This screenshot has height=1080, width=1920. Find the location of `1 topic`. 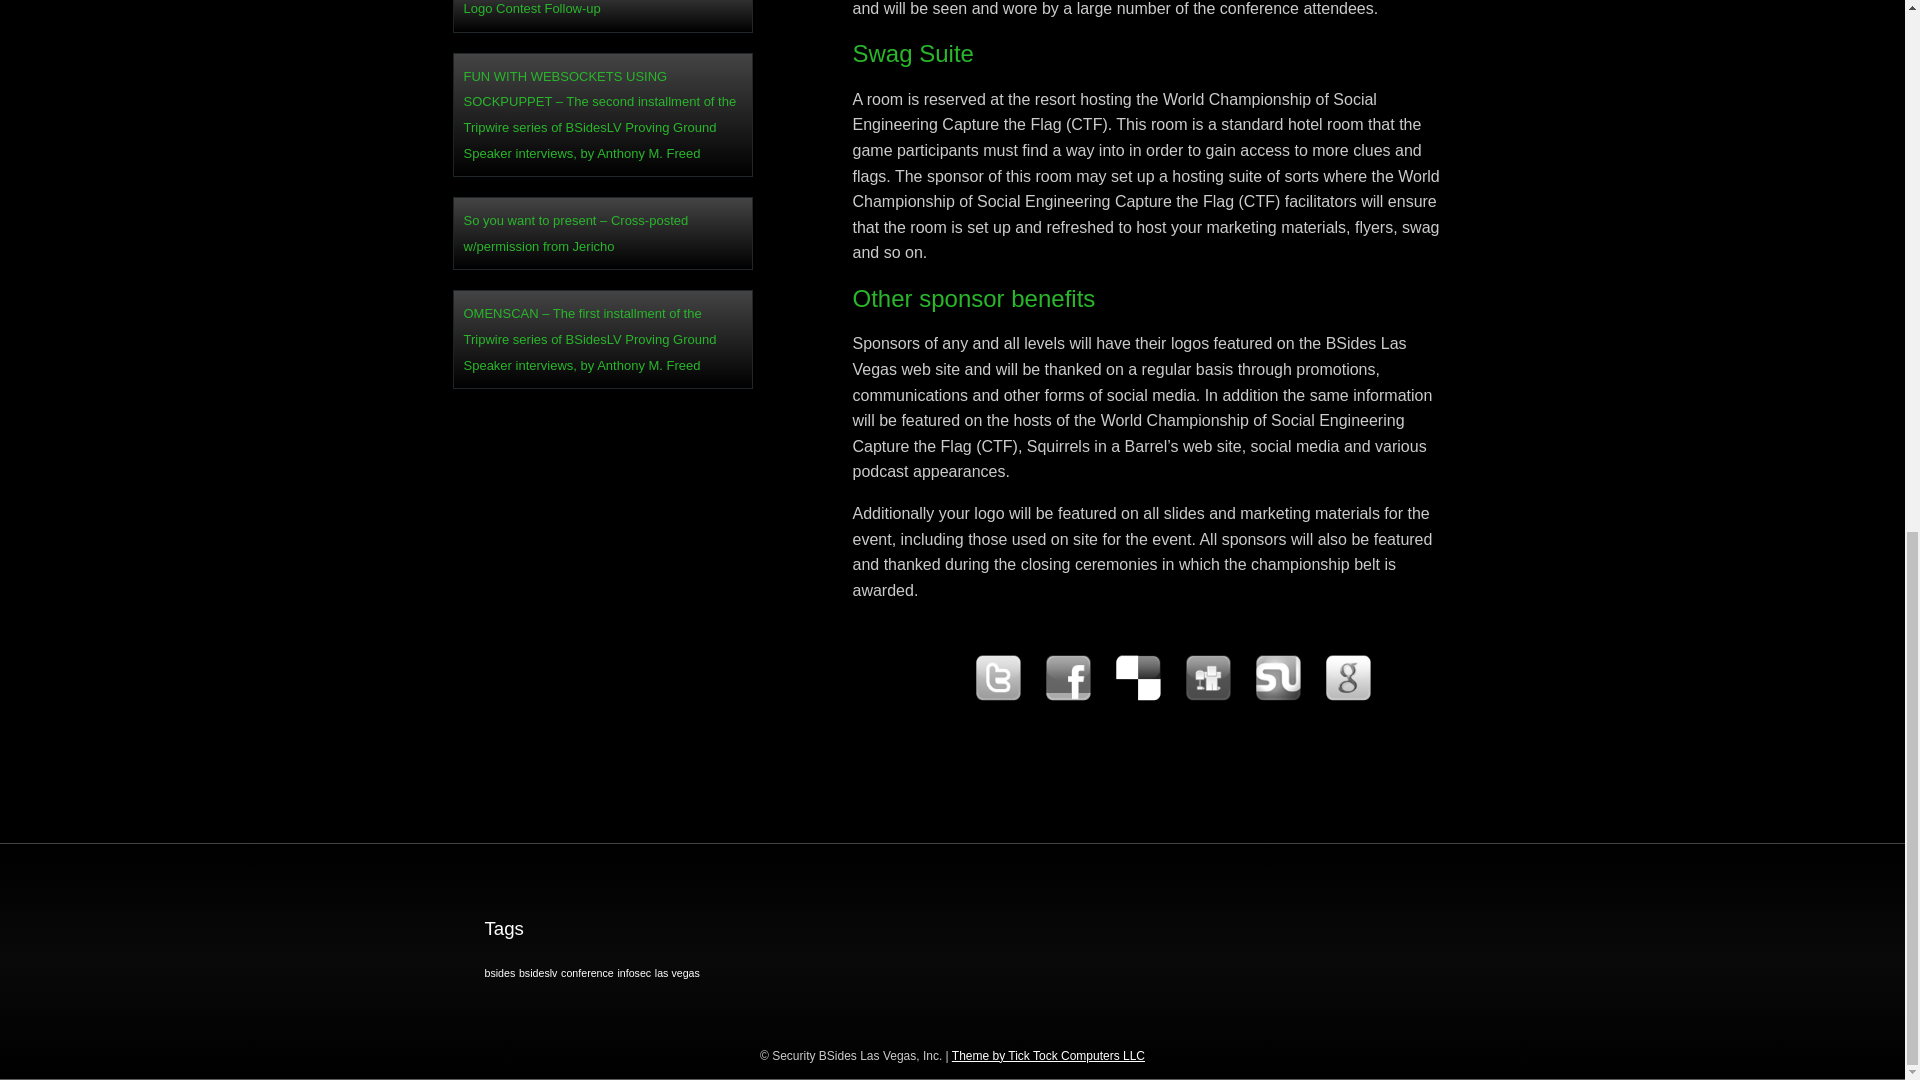

1 topic is located at coordinates (498, 972).